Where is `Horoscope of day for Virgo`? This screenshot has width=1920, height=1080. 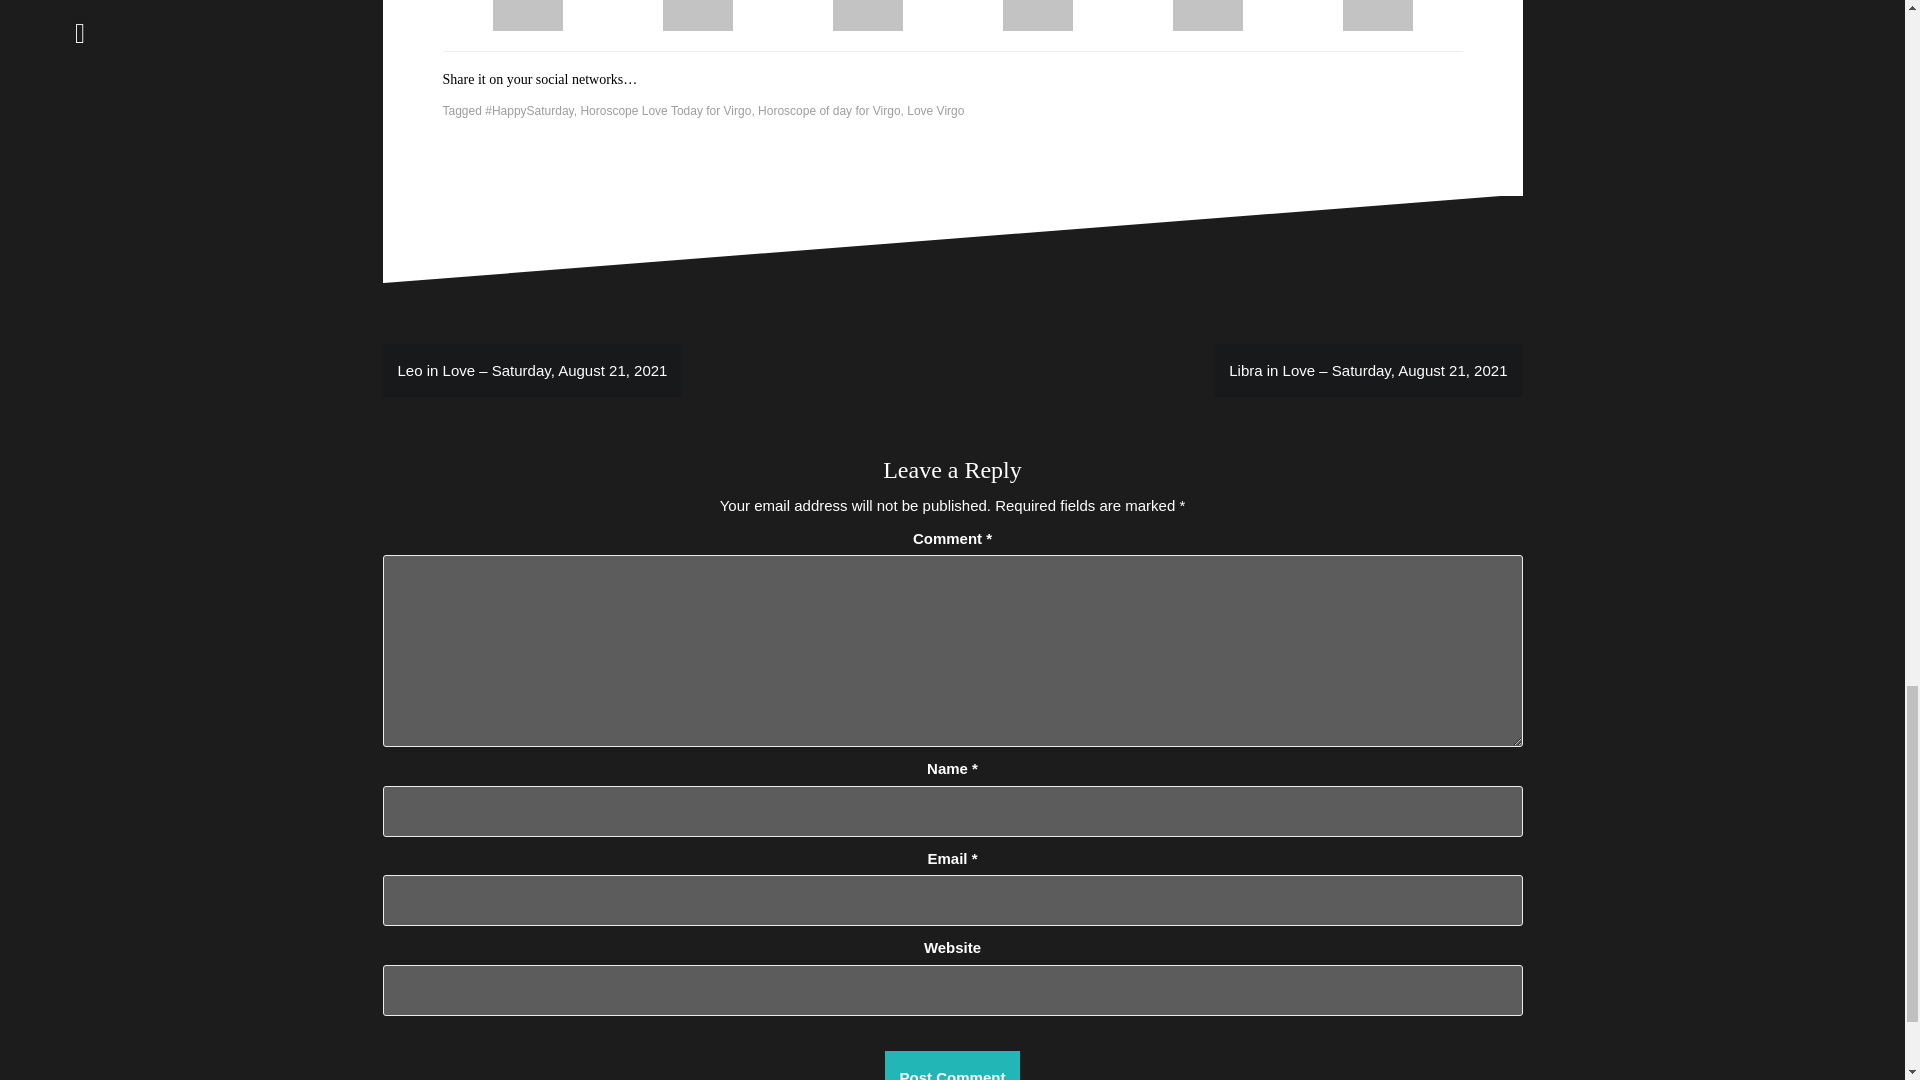 Horoscope of day for Virgo is located at coordinates (829, 110).